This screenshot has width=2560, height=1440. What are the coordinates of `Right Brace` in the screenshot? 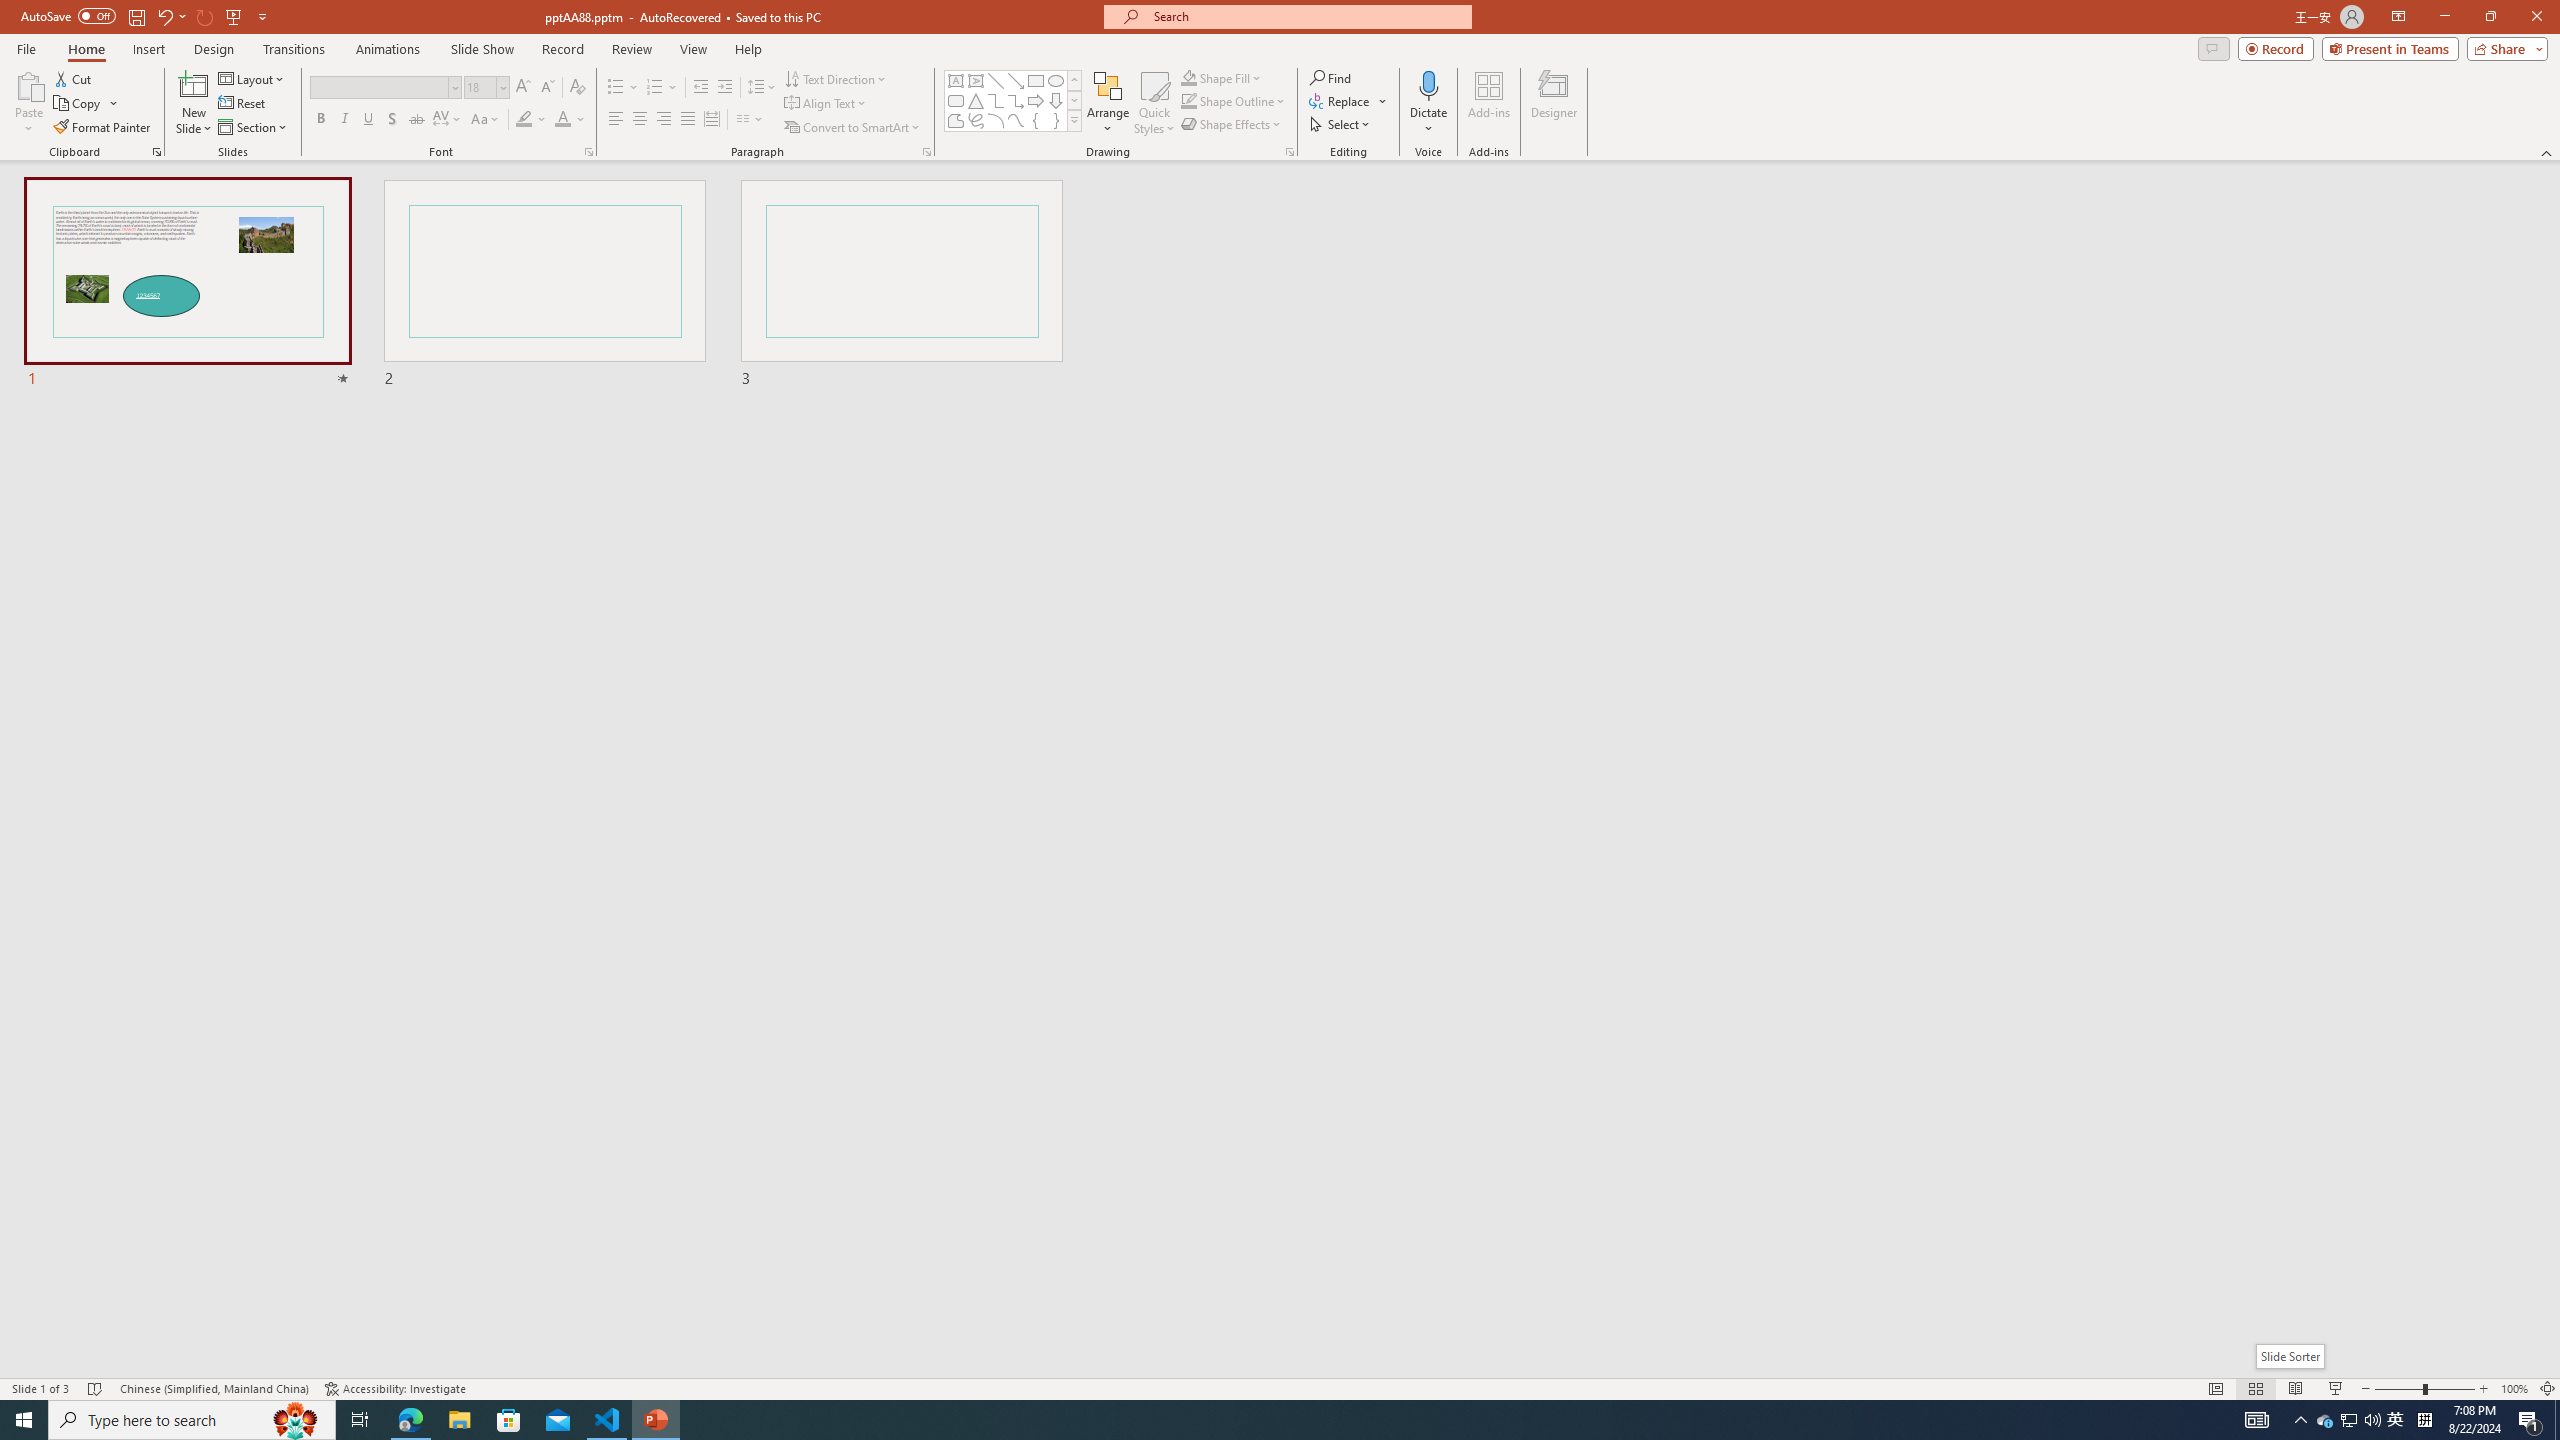 It's located at (1056, 120).